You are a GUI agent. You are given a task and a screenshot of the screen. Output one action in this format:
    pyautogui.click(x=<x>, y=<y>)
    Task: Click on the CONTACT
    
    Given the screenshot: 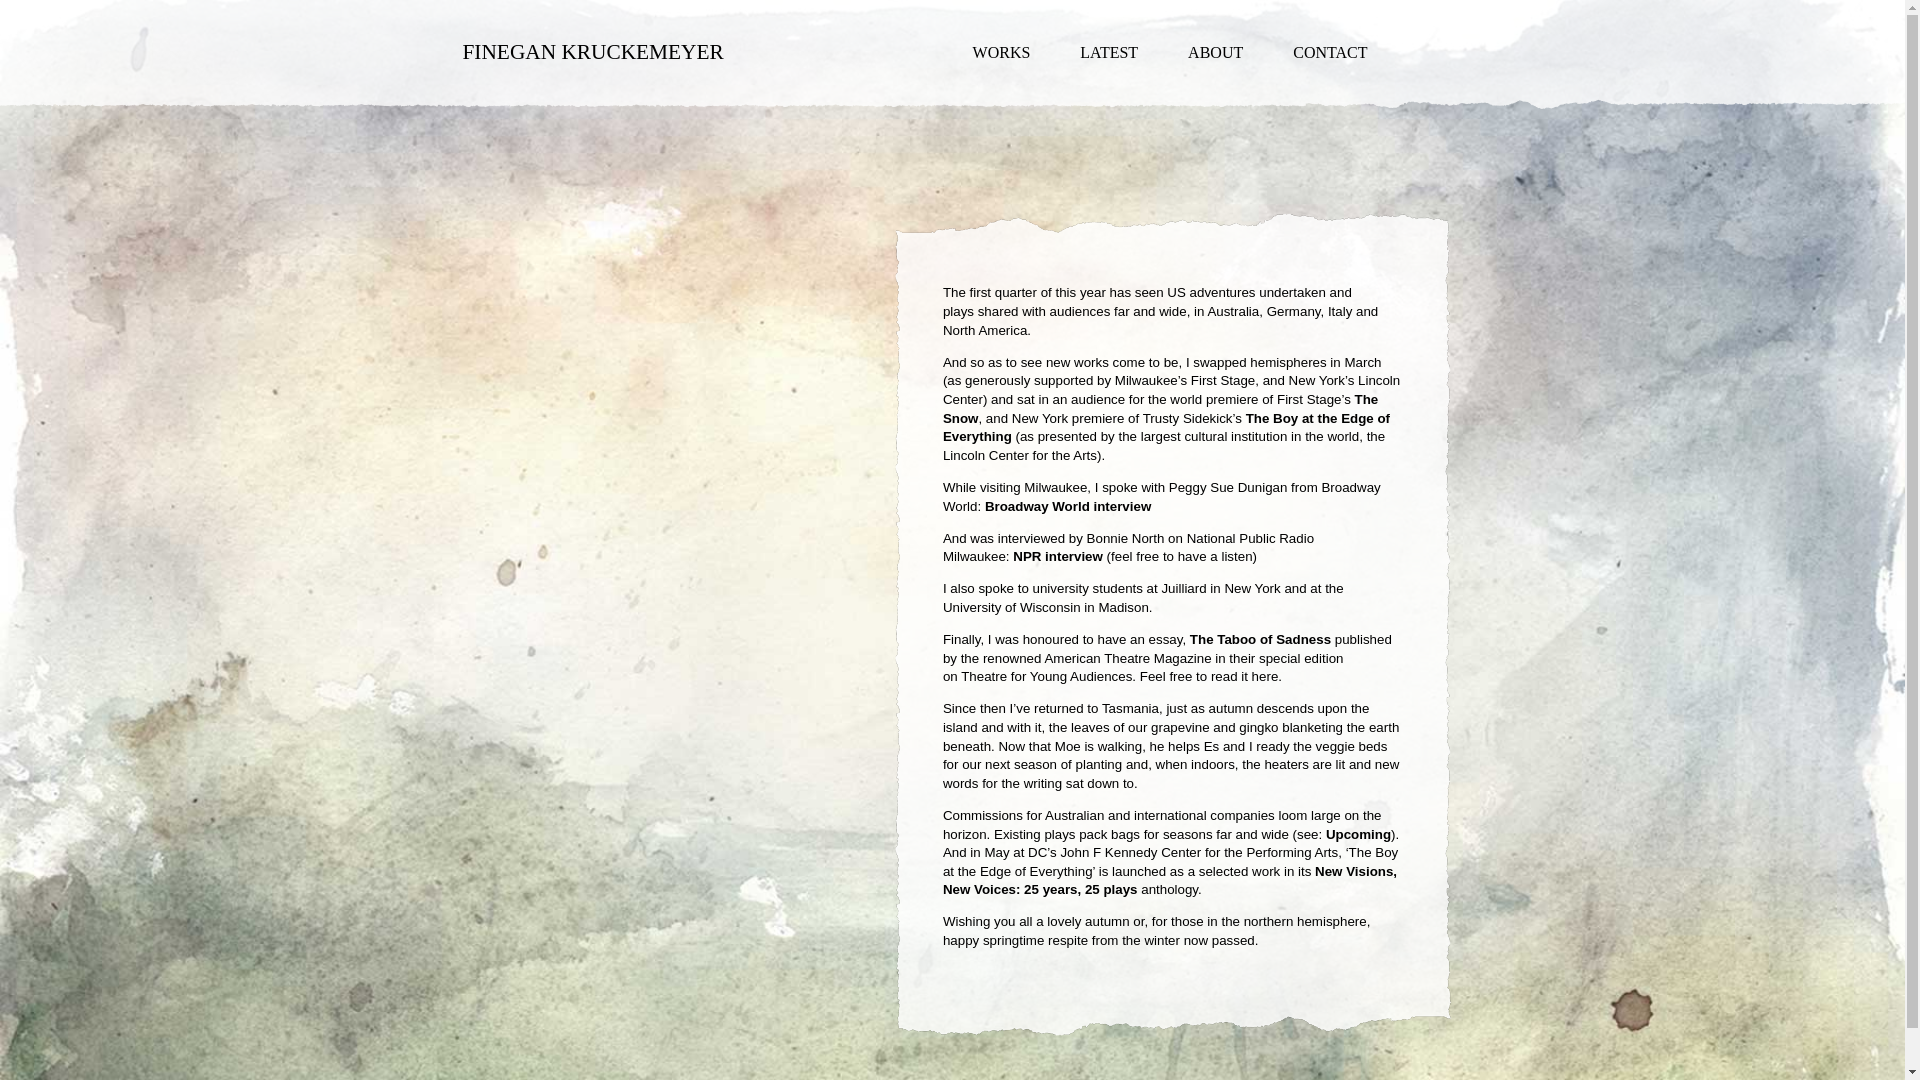 What is the action you would take?
    pyautogui.click(x=1330, y=52)
    